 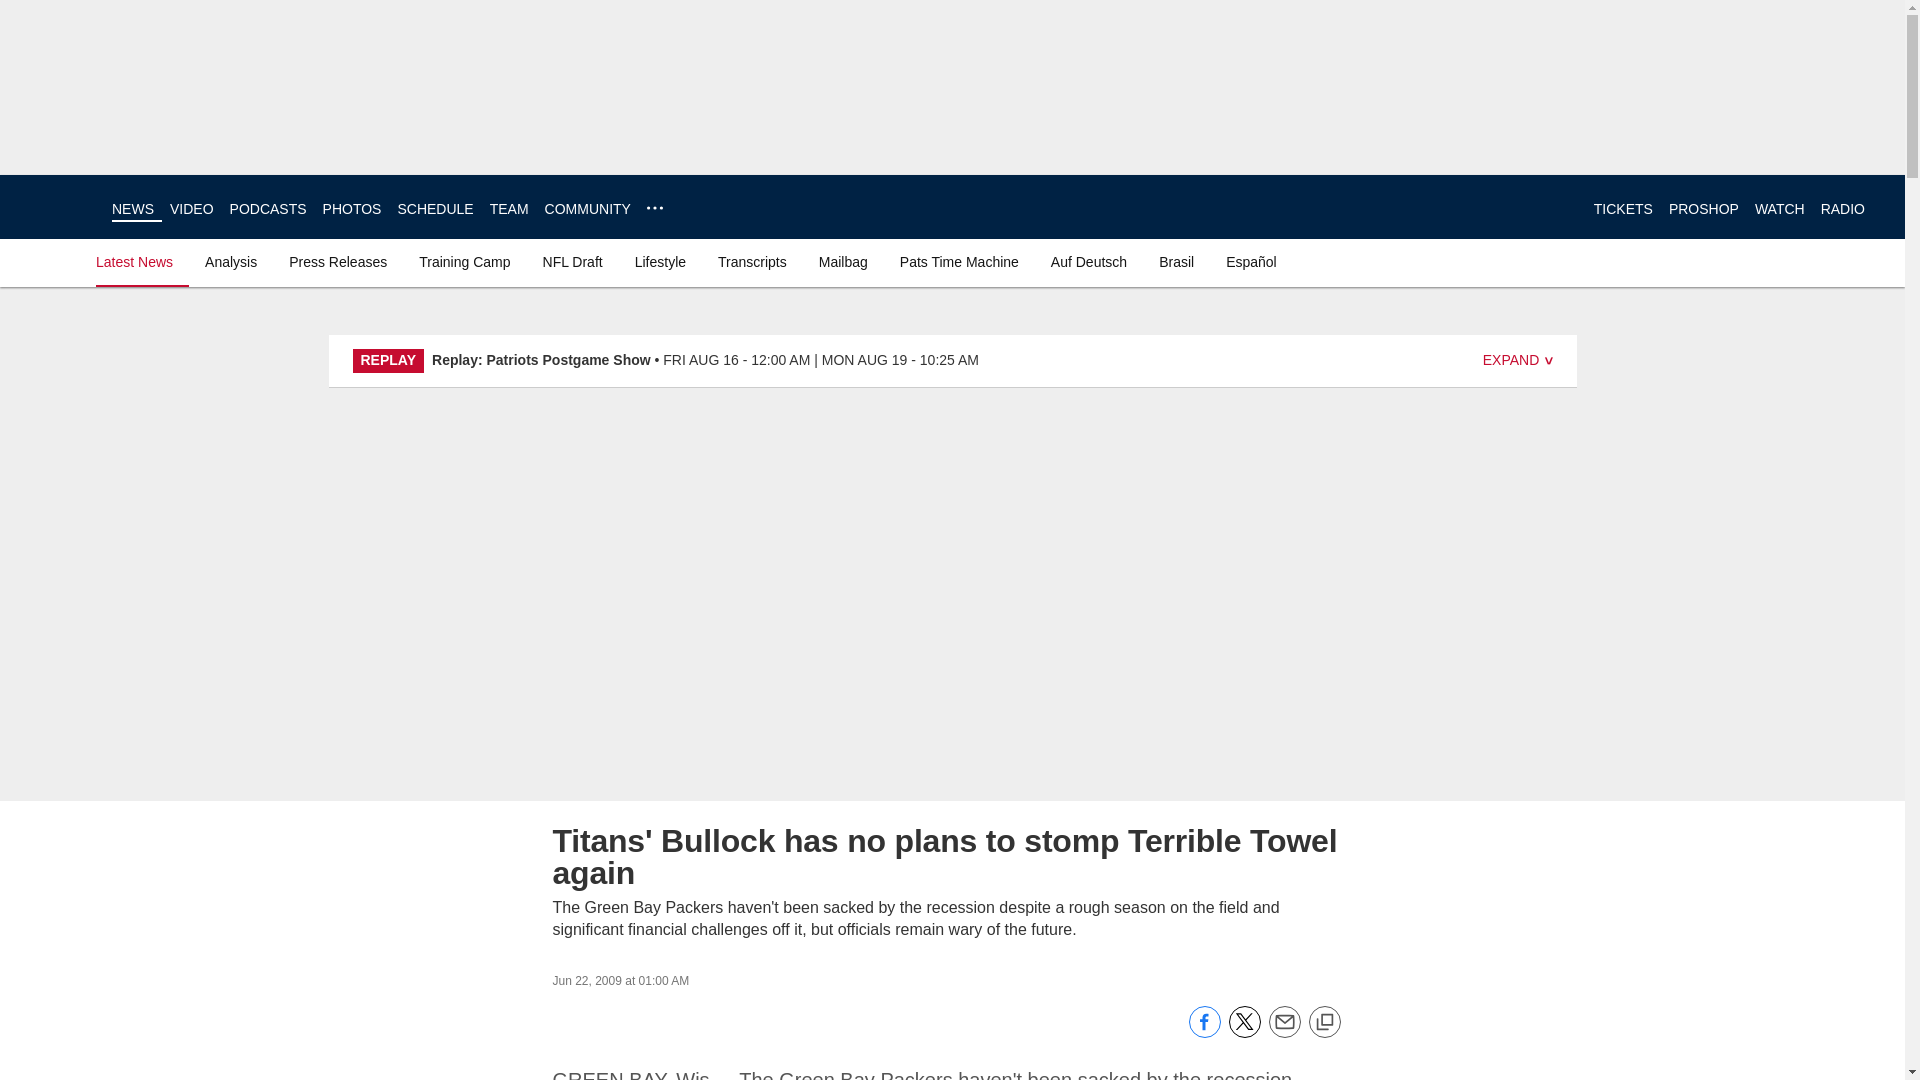 What do you see at coordinates (434, 208) in the screenshot?
I see `SCHEDULE` at bounding box center [434, 208].